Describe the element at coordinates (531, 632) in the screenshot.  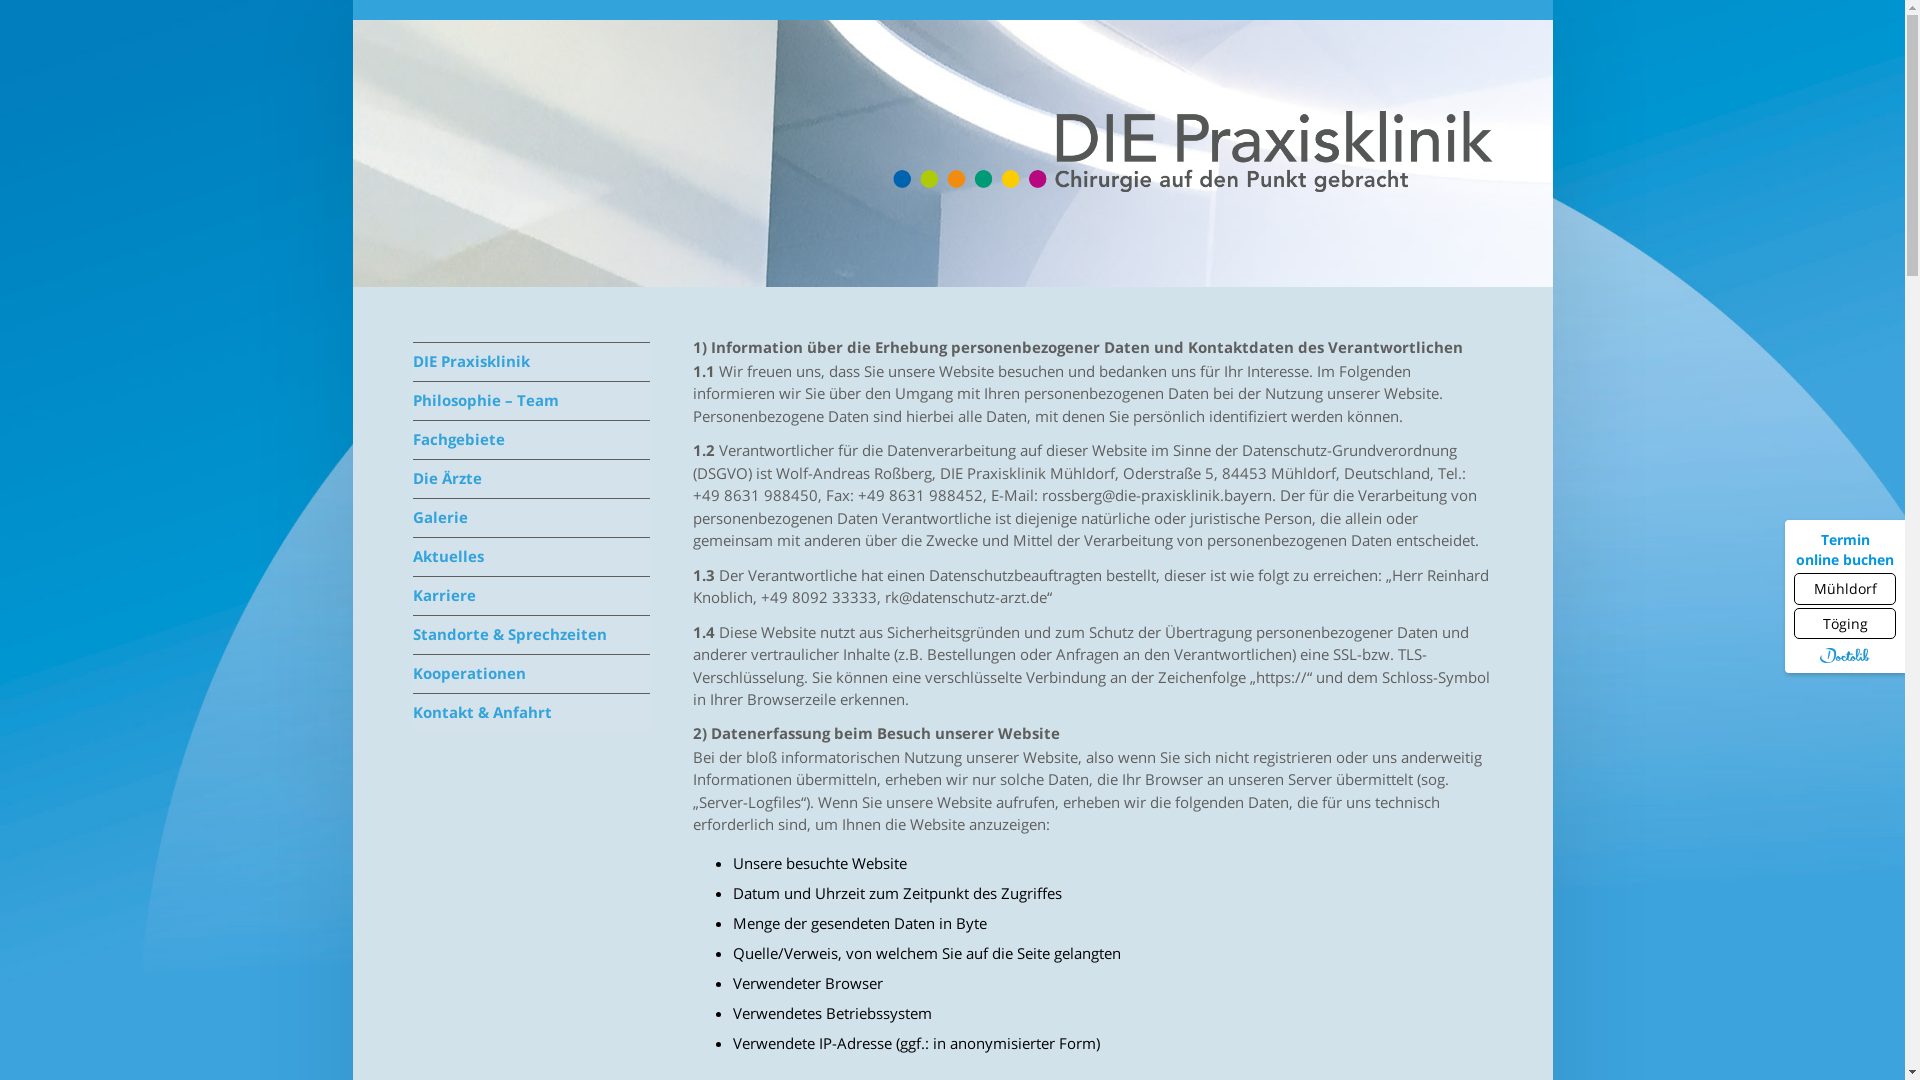
I see `Standorte & Sprechzeiten` at that location.